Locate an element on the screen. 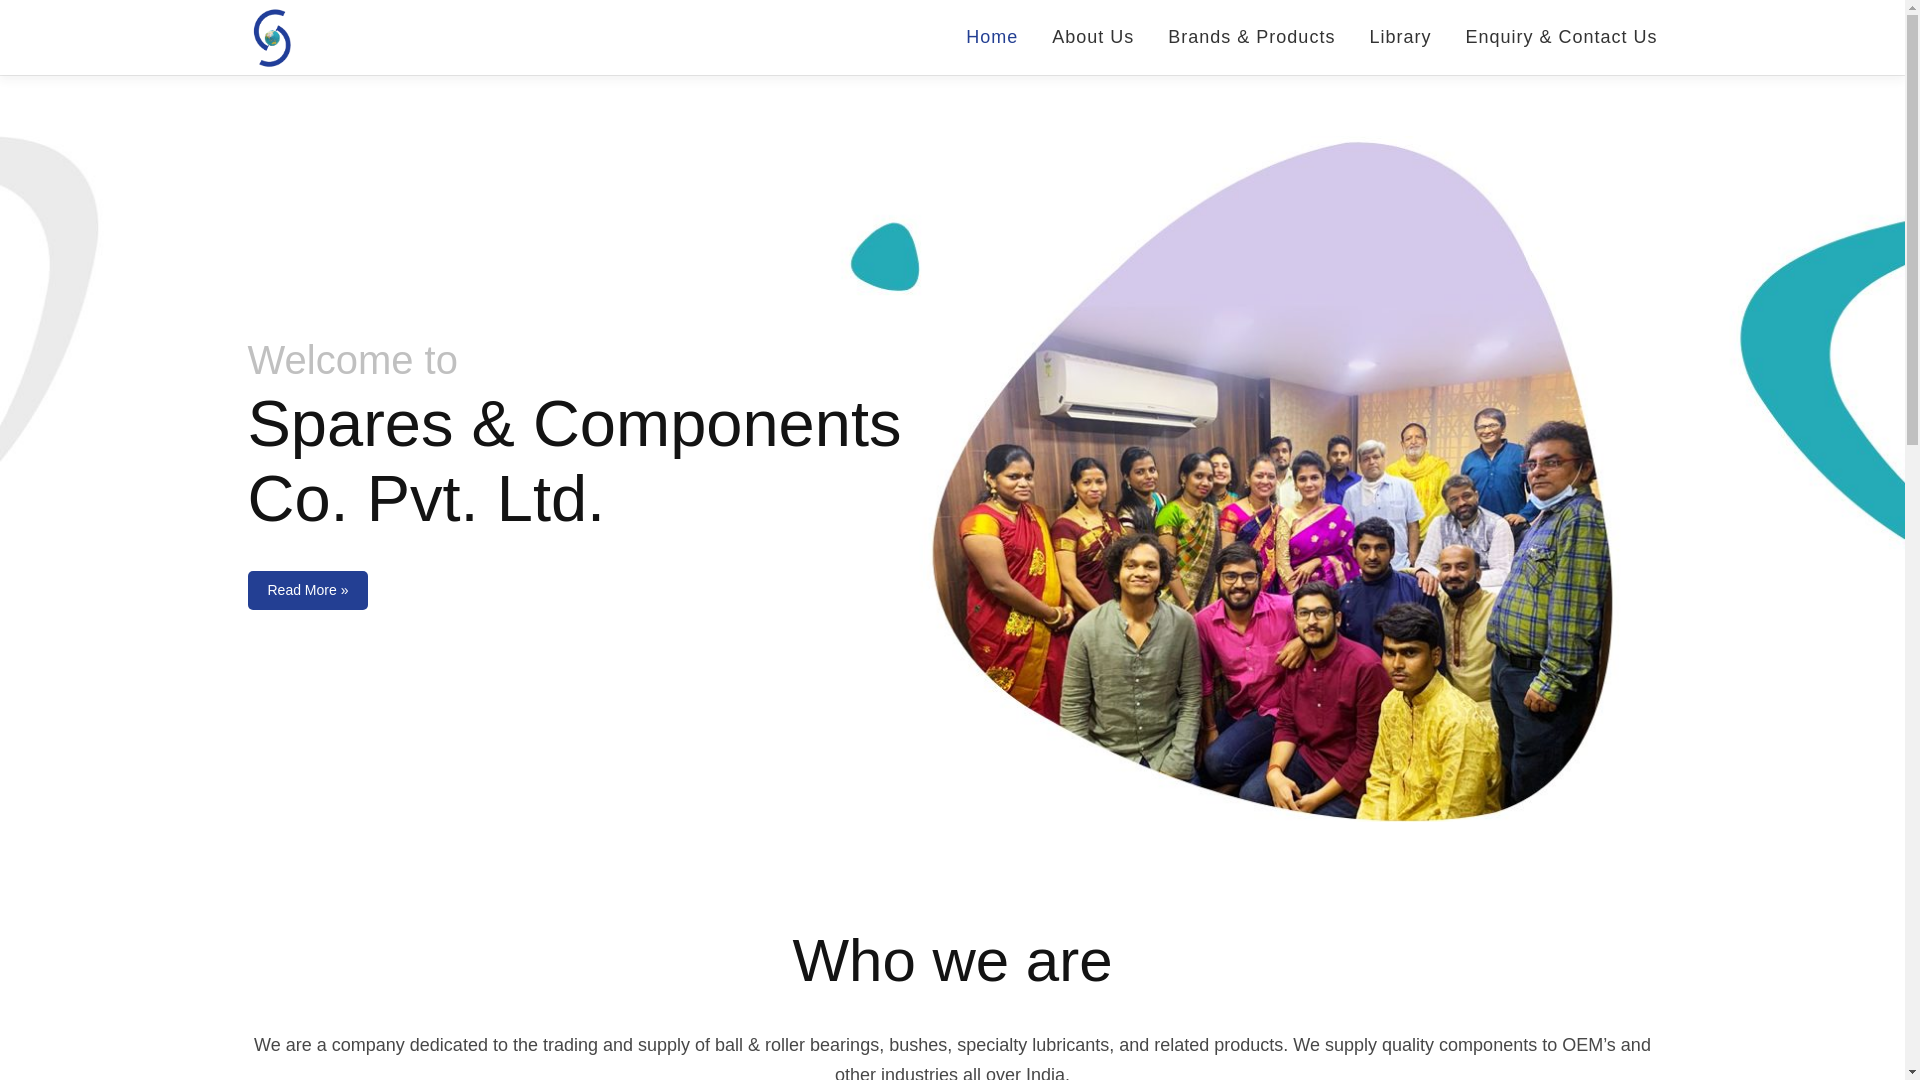 This screenshot has width=1920, height=1080. About Us is located at coordinates (1092, 37).